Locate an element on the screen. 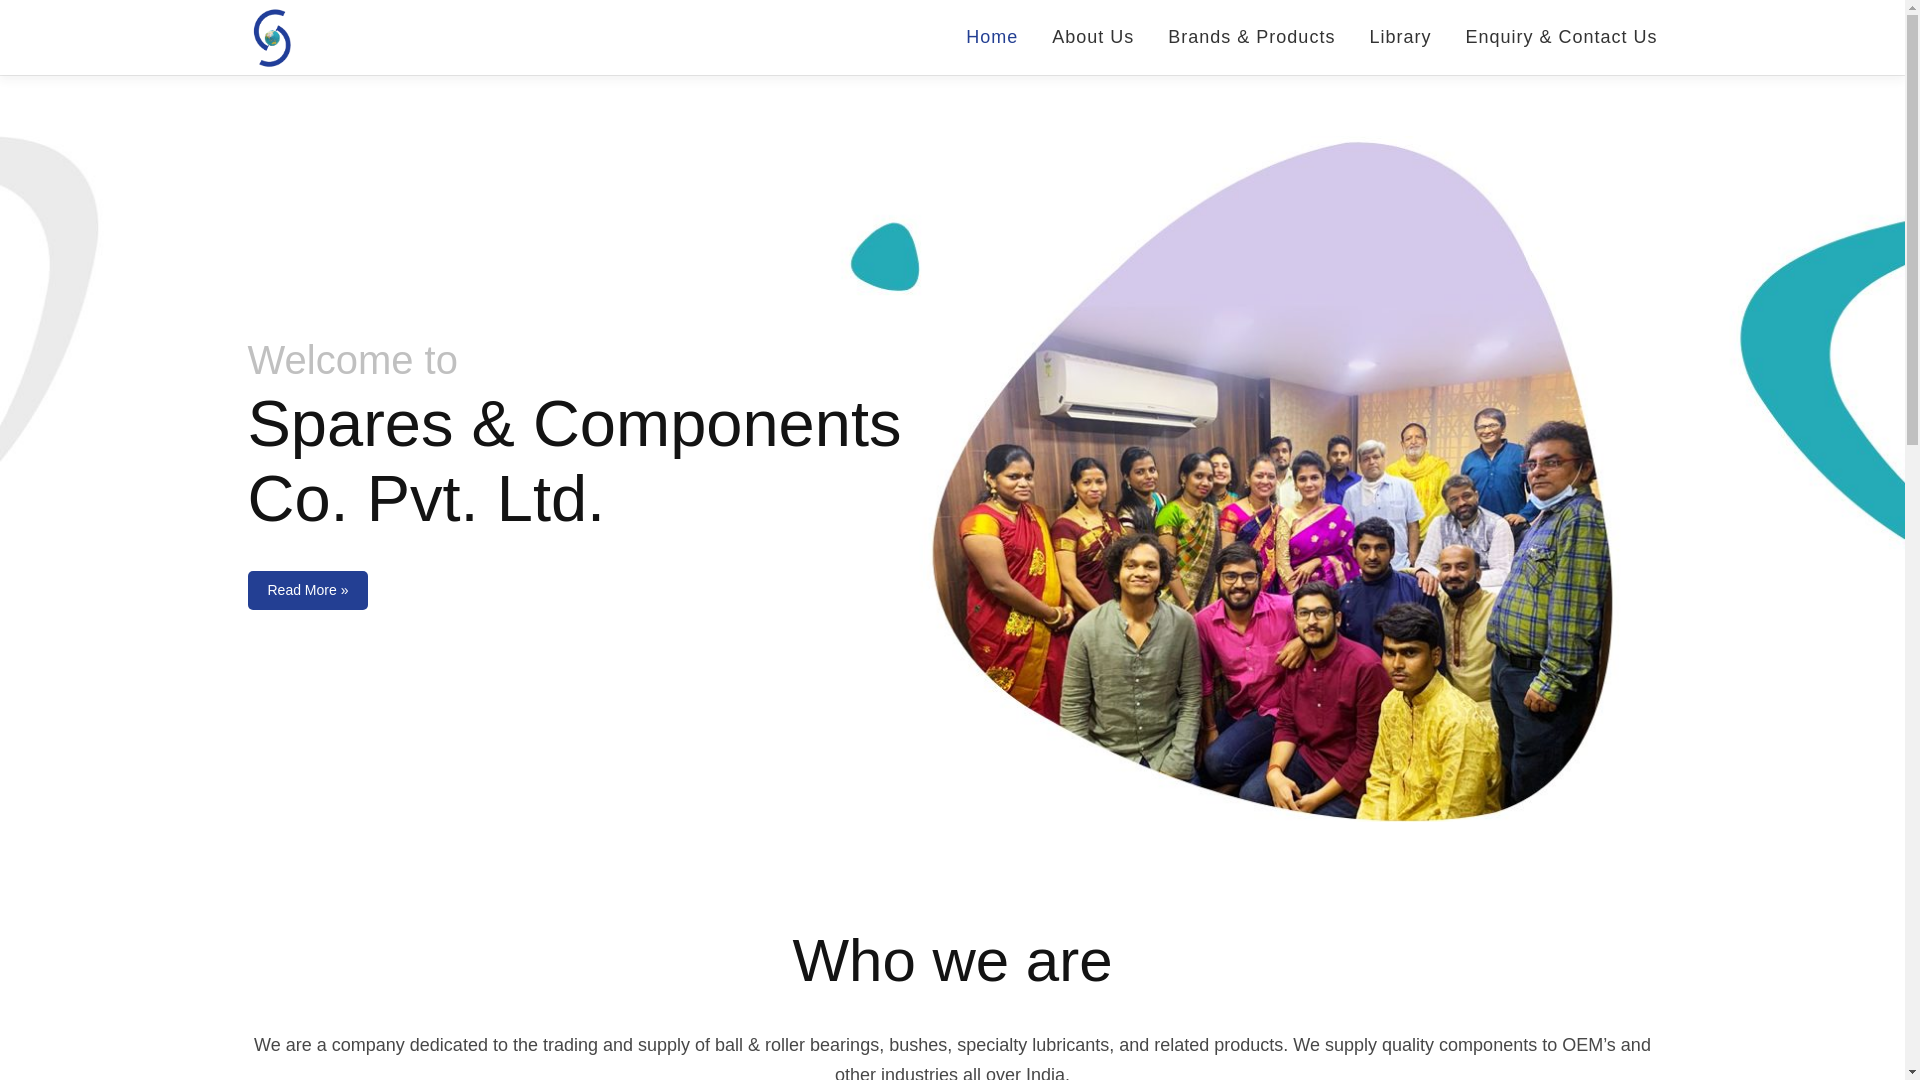 This screenshot has width=1920, height=1080. About Us is located at coordinates (1092, 37).